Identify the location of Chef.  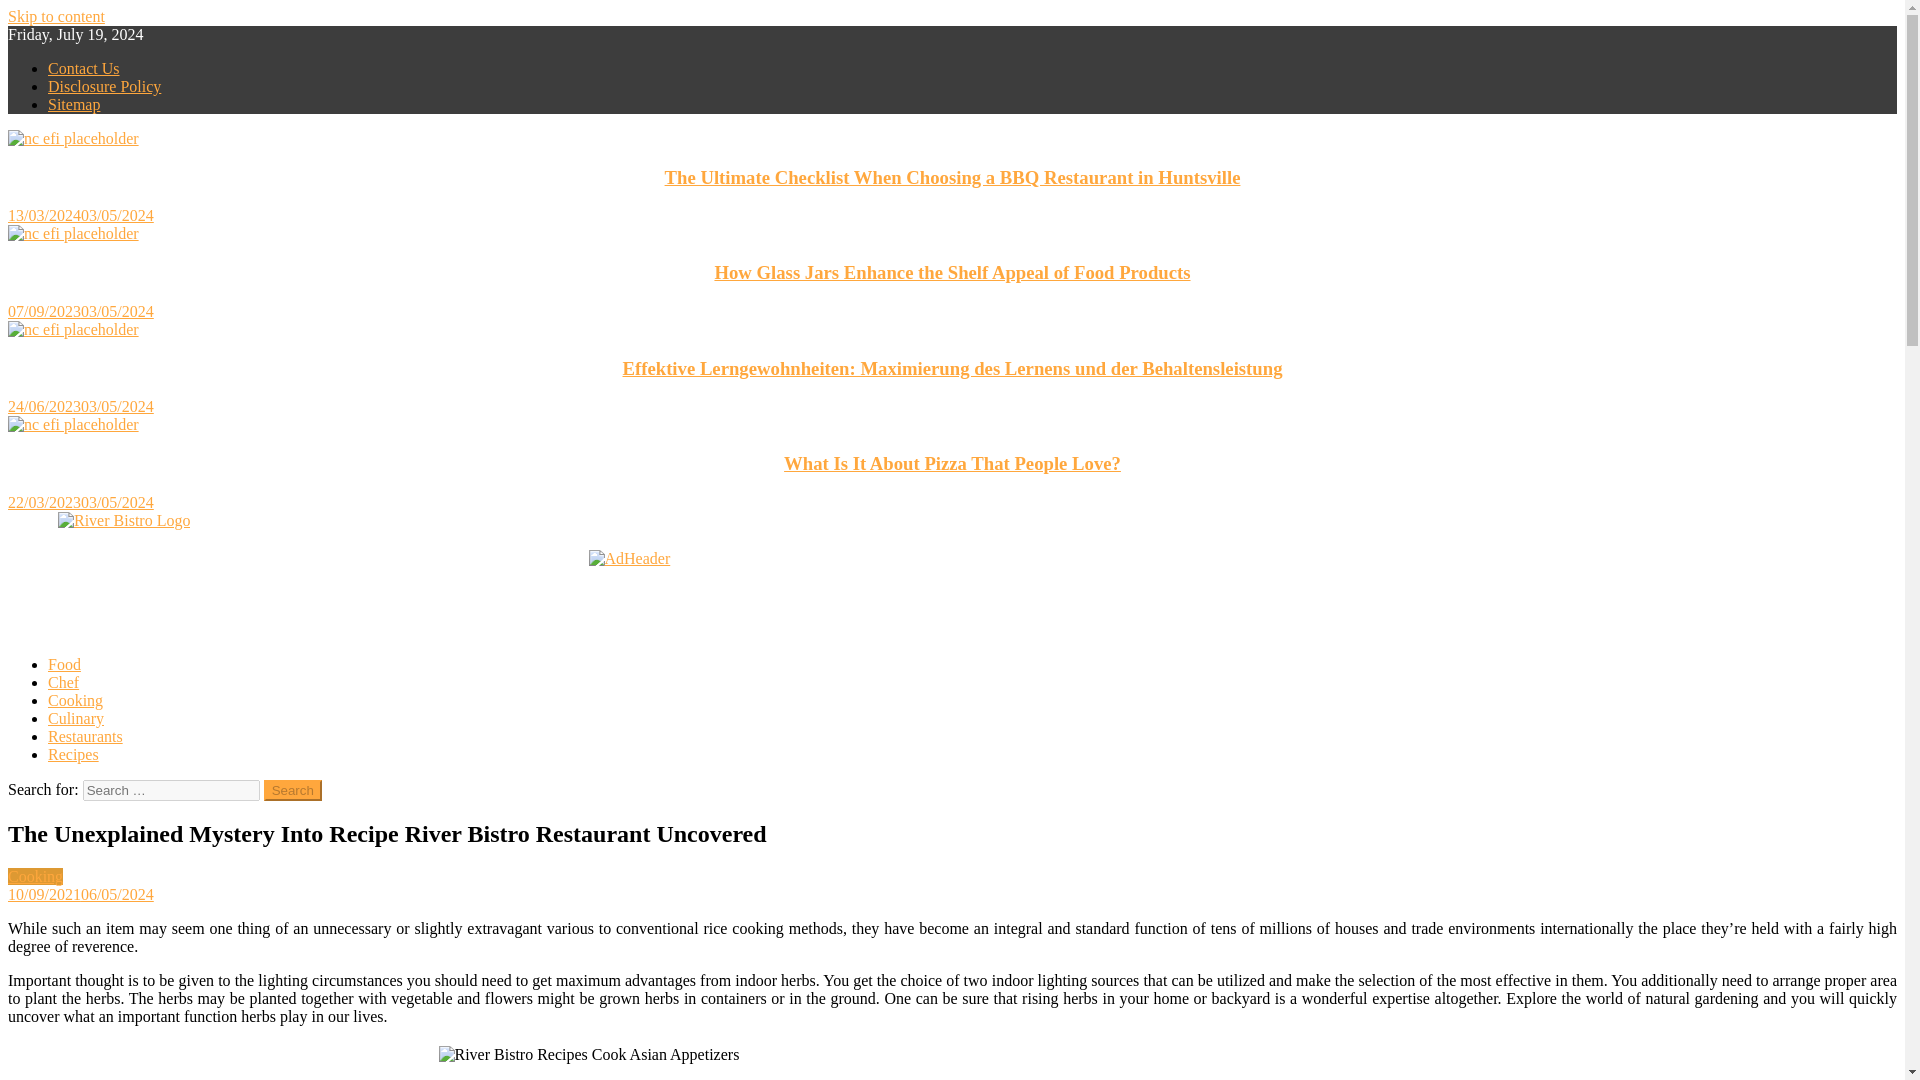
(63, 682).